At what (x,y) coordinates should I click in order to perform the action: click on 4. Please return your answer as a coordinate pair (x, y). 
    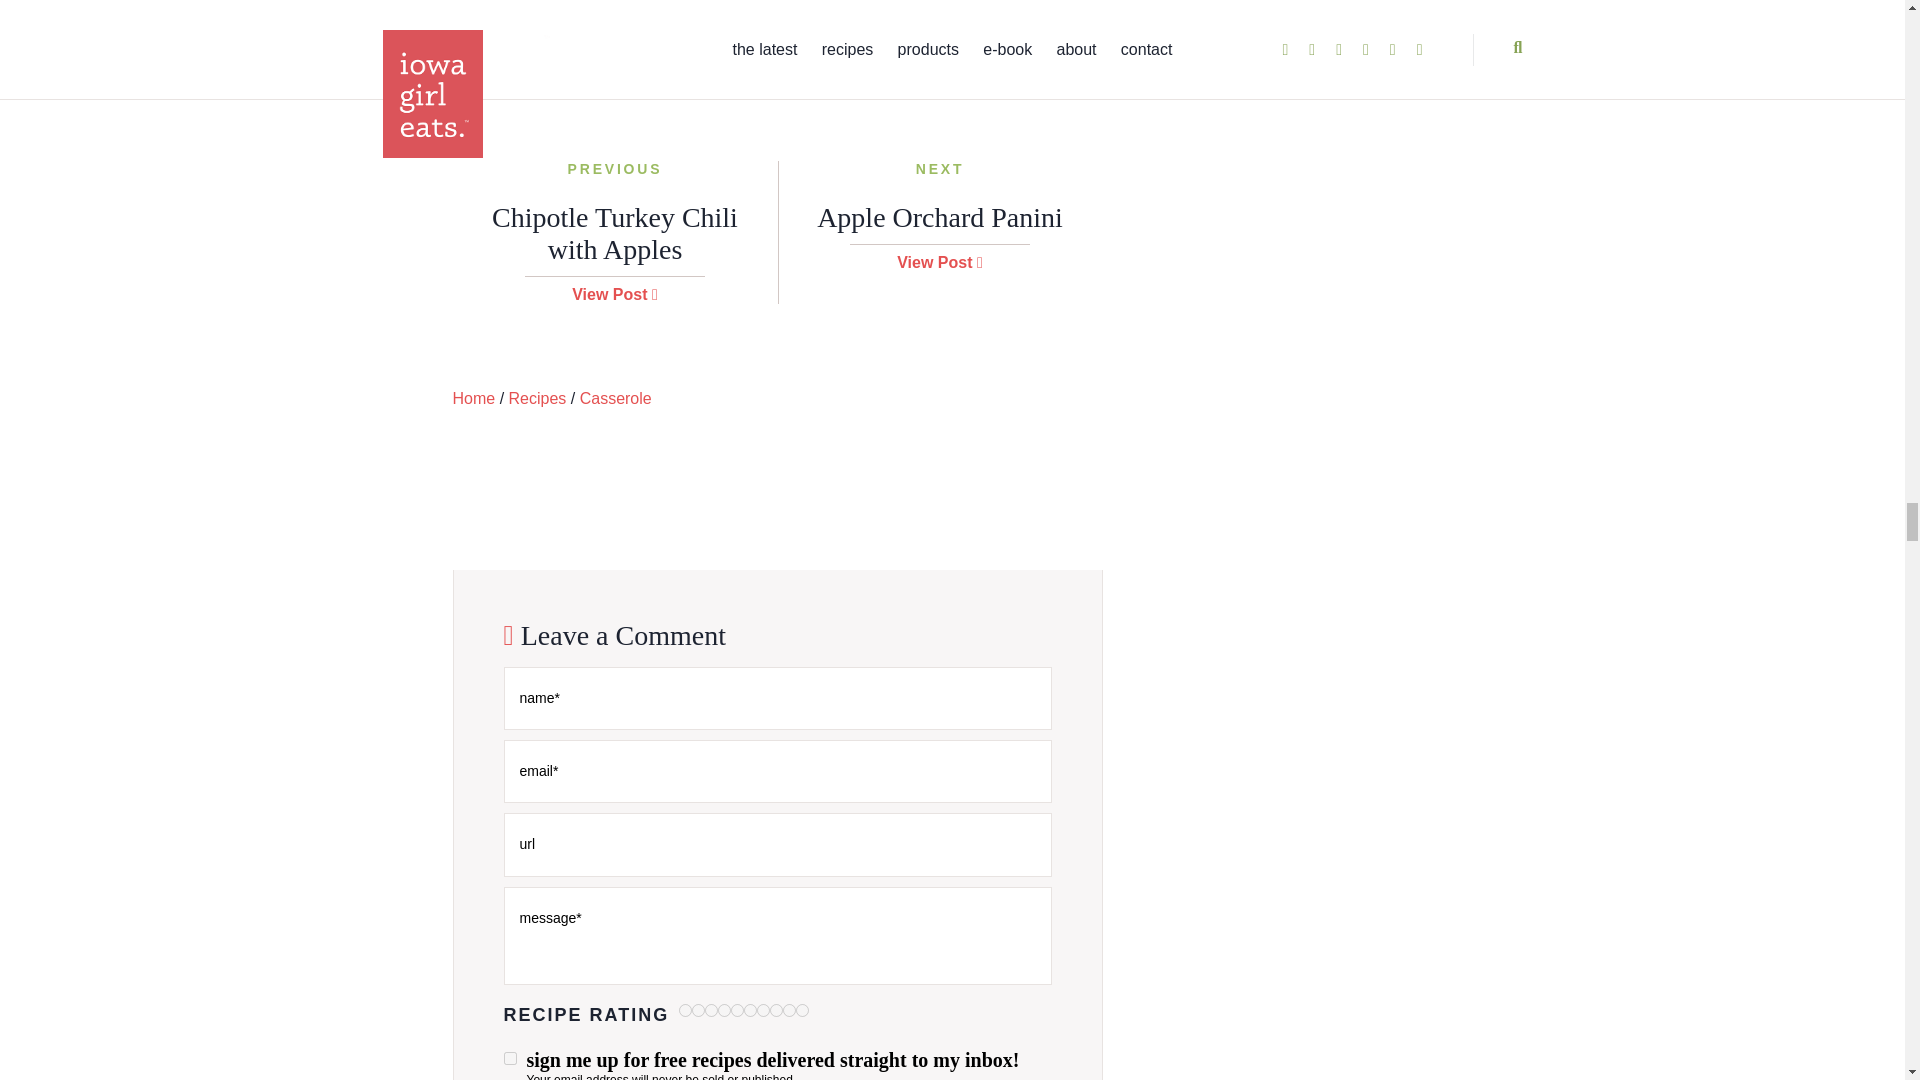
    Looking at the image, I should click on (776, 1010).